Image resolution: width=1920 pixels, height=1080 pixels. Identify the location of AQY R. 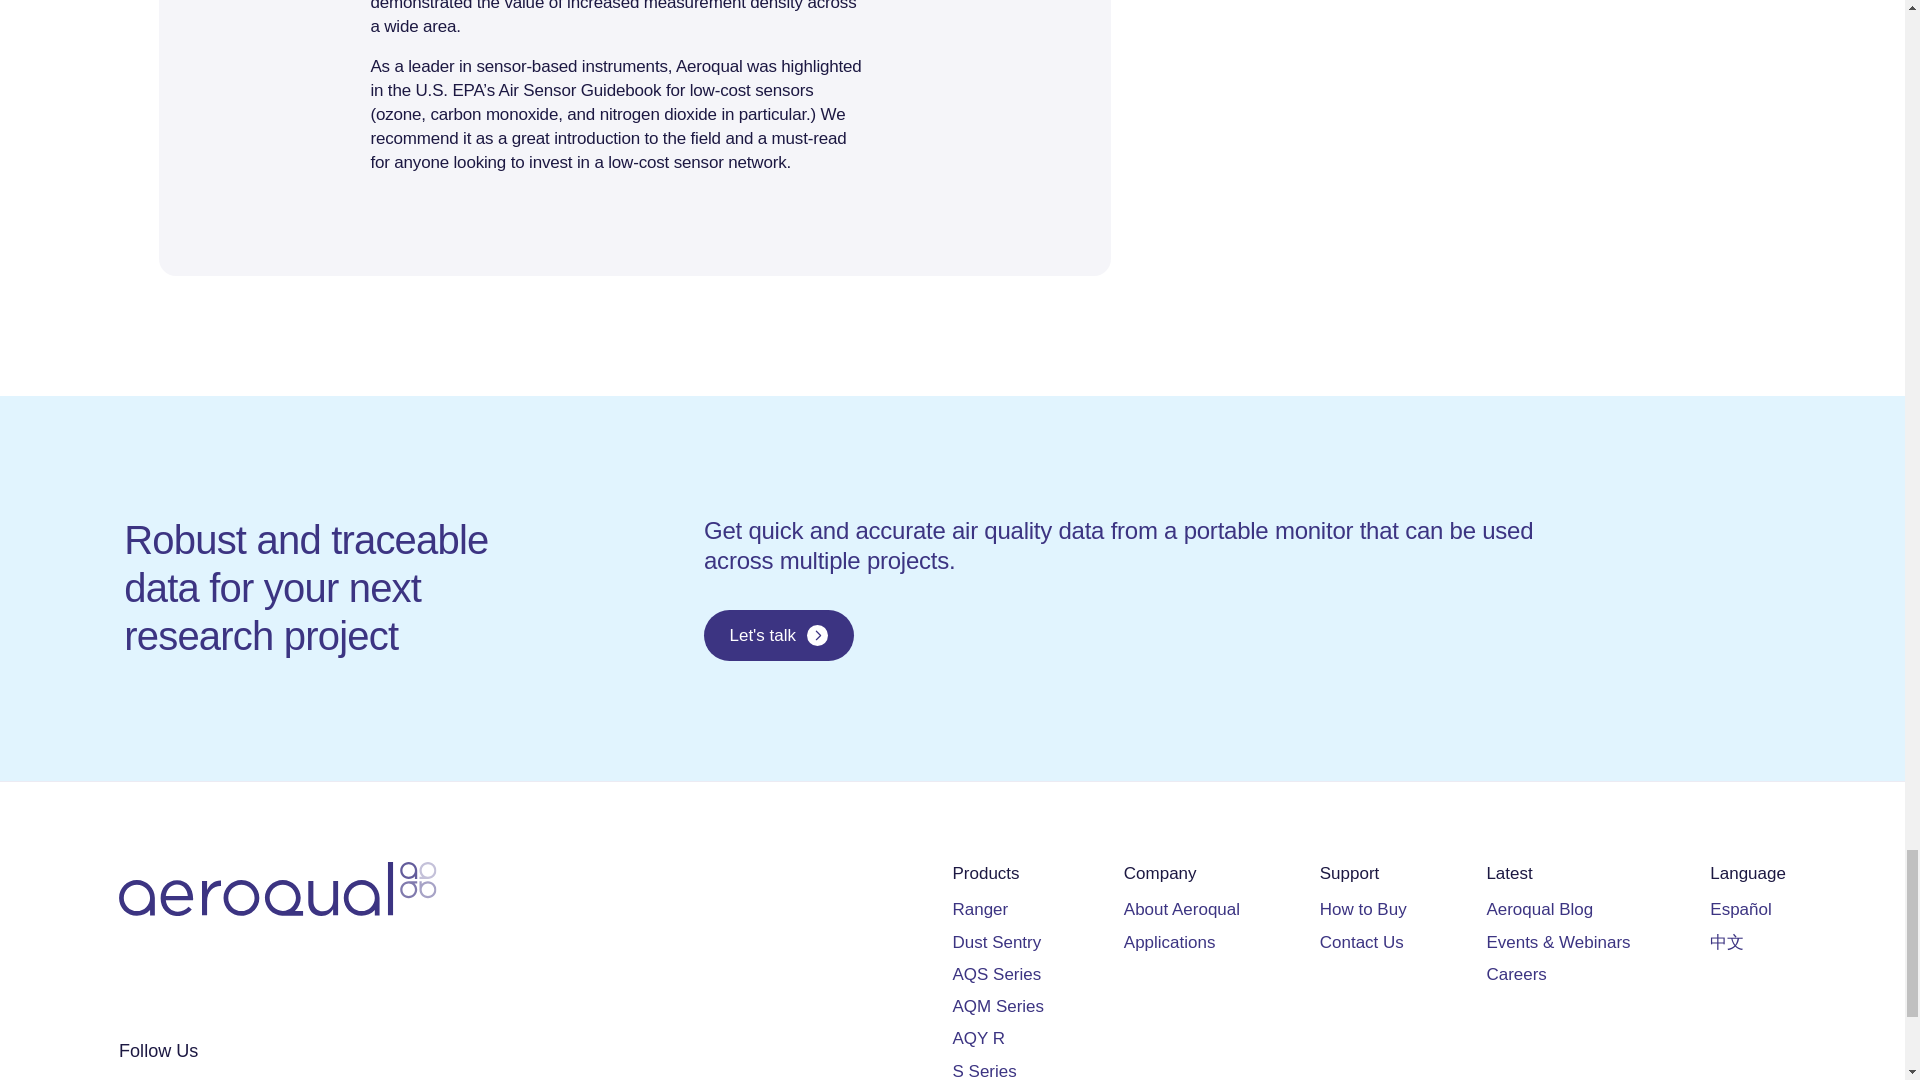
(978, 1038).